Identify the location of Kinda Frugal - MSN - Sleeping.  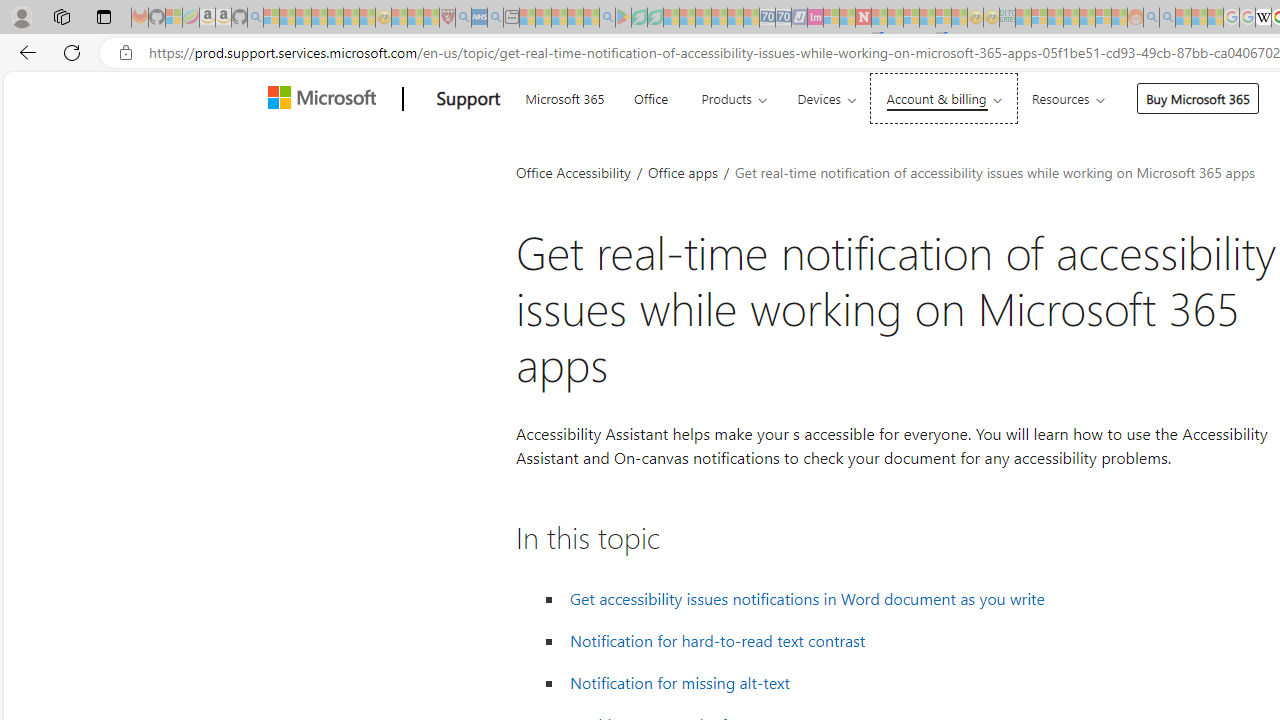
(1087, 18).